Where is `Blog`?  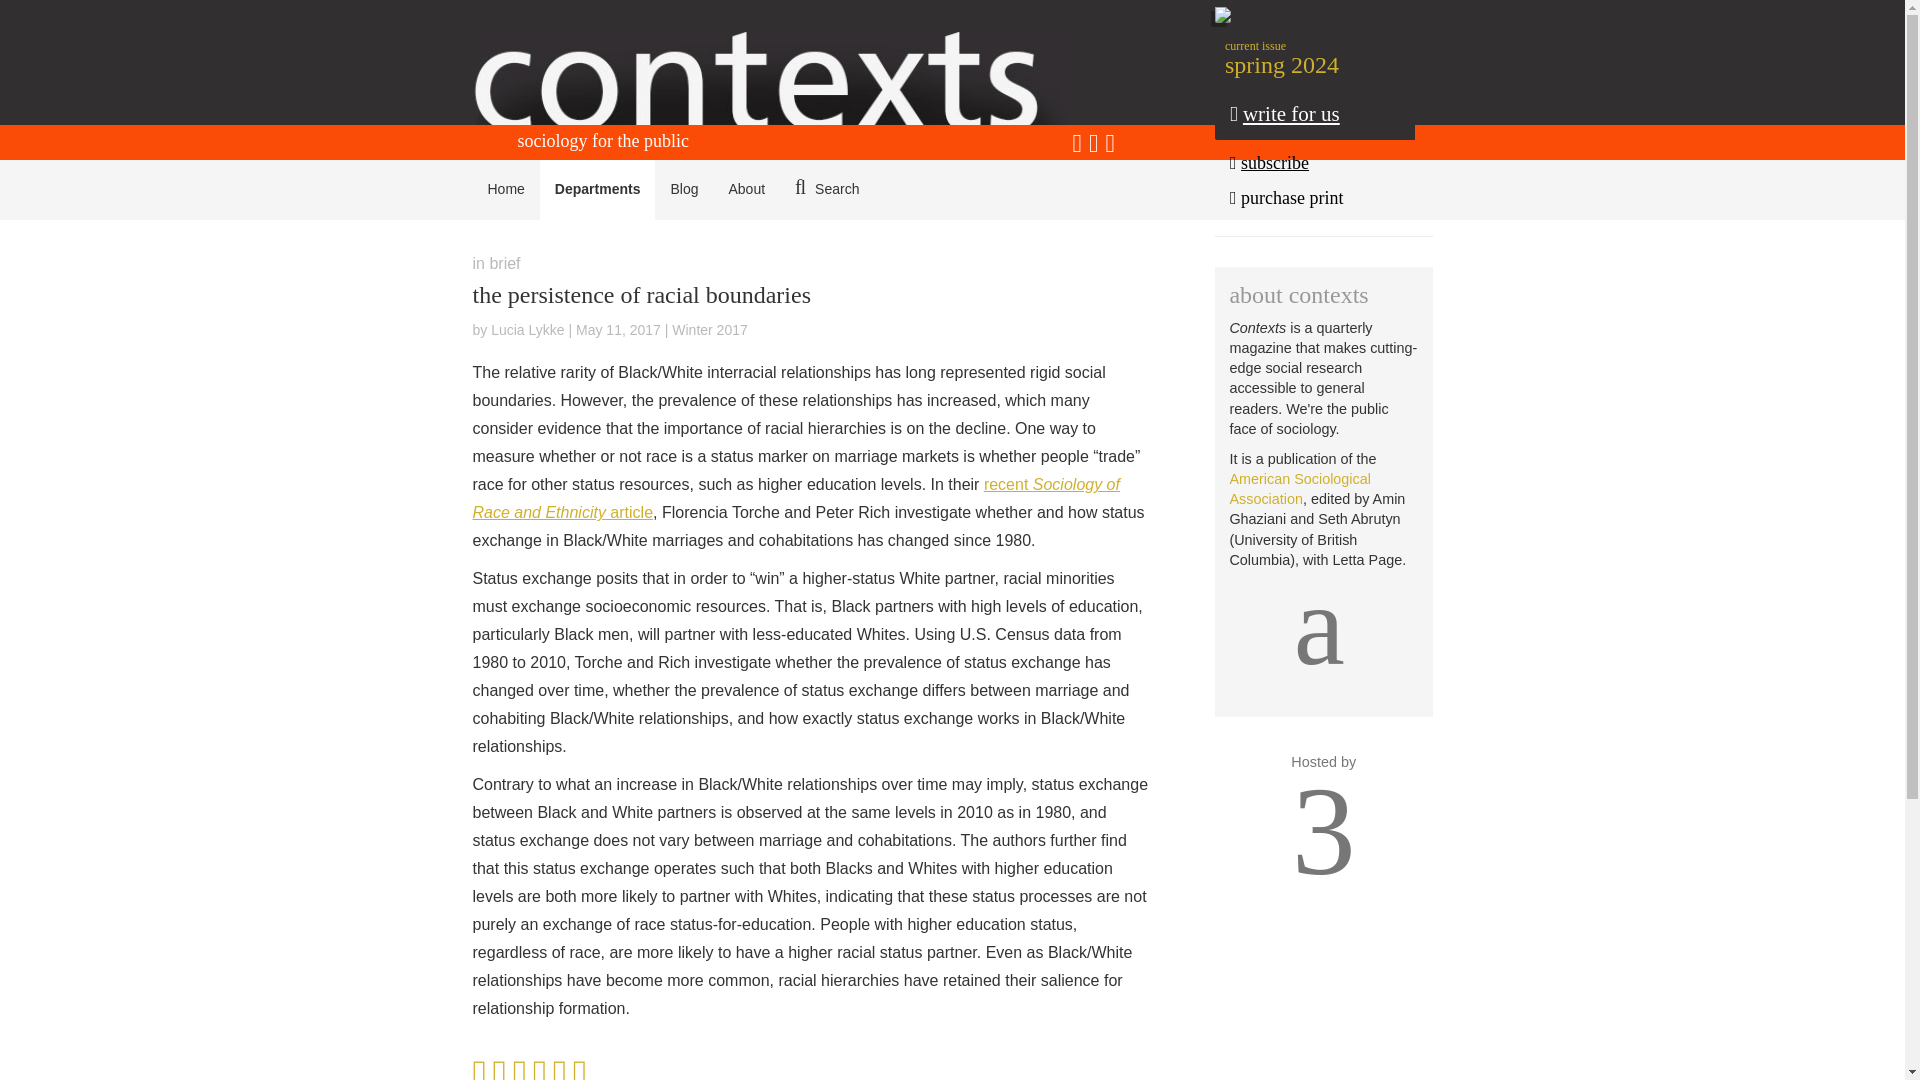
Blog is located at coordinates (683, 190).